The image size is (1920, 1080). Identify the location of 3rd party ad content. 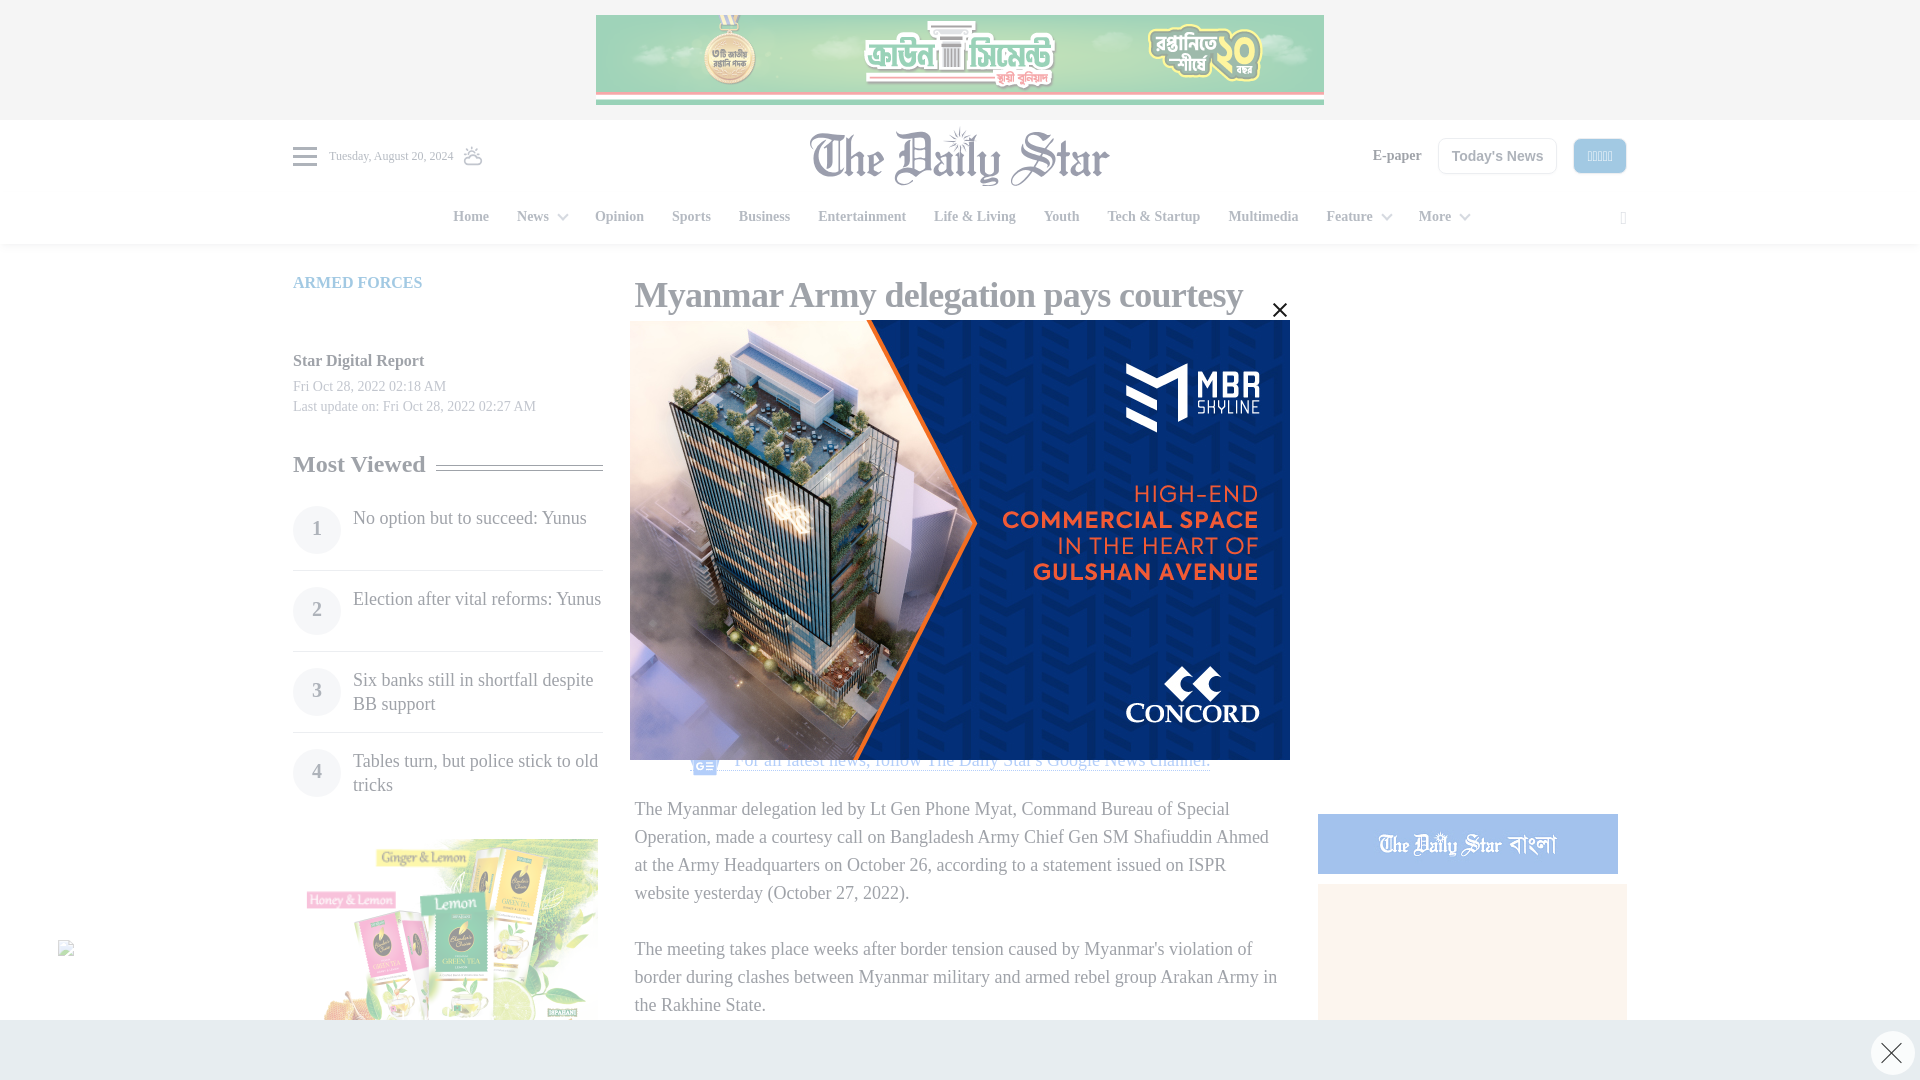
(950, 610).